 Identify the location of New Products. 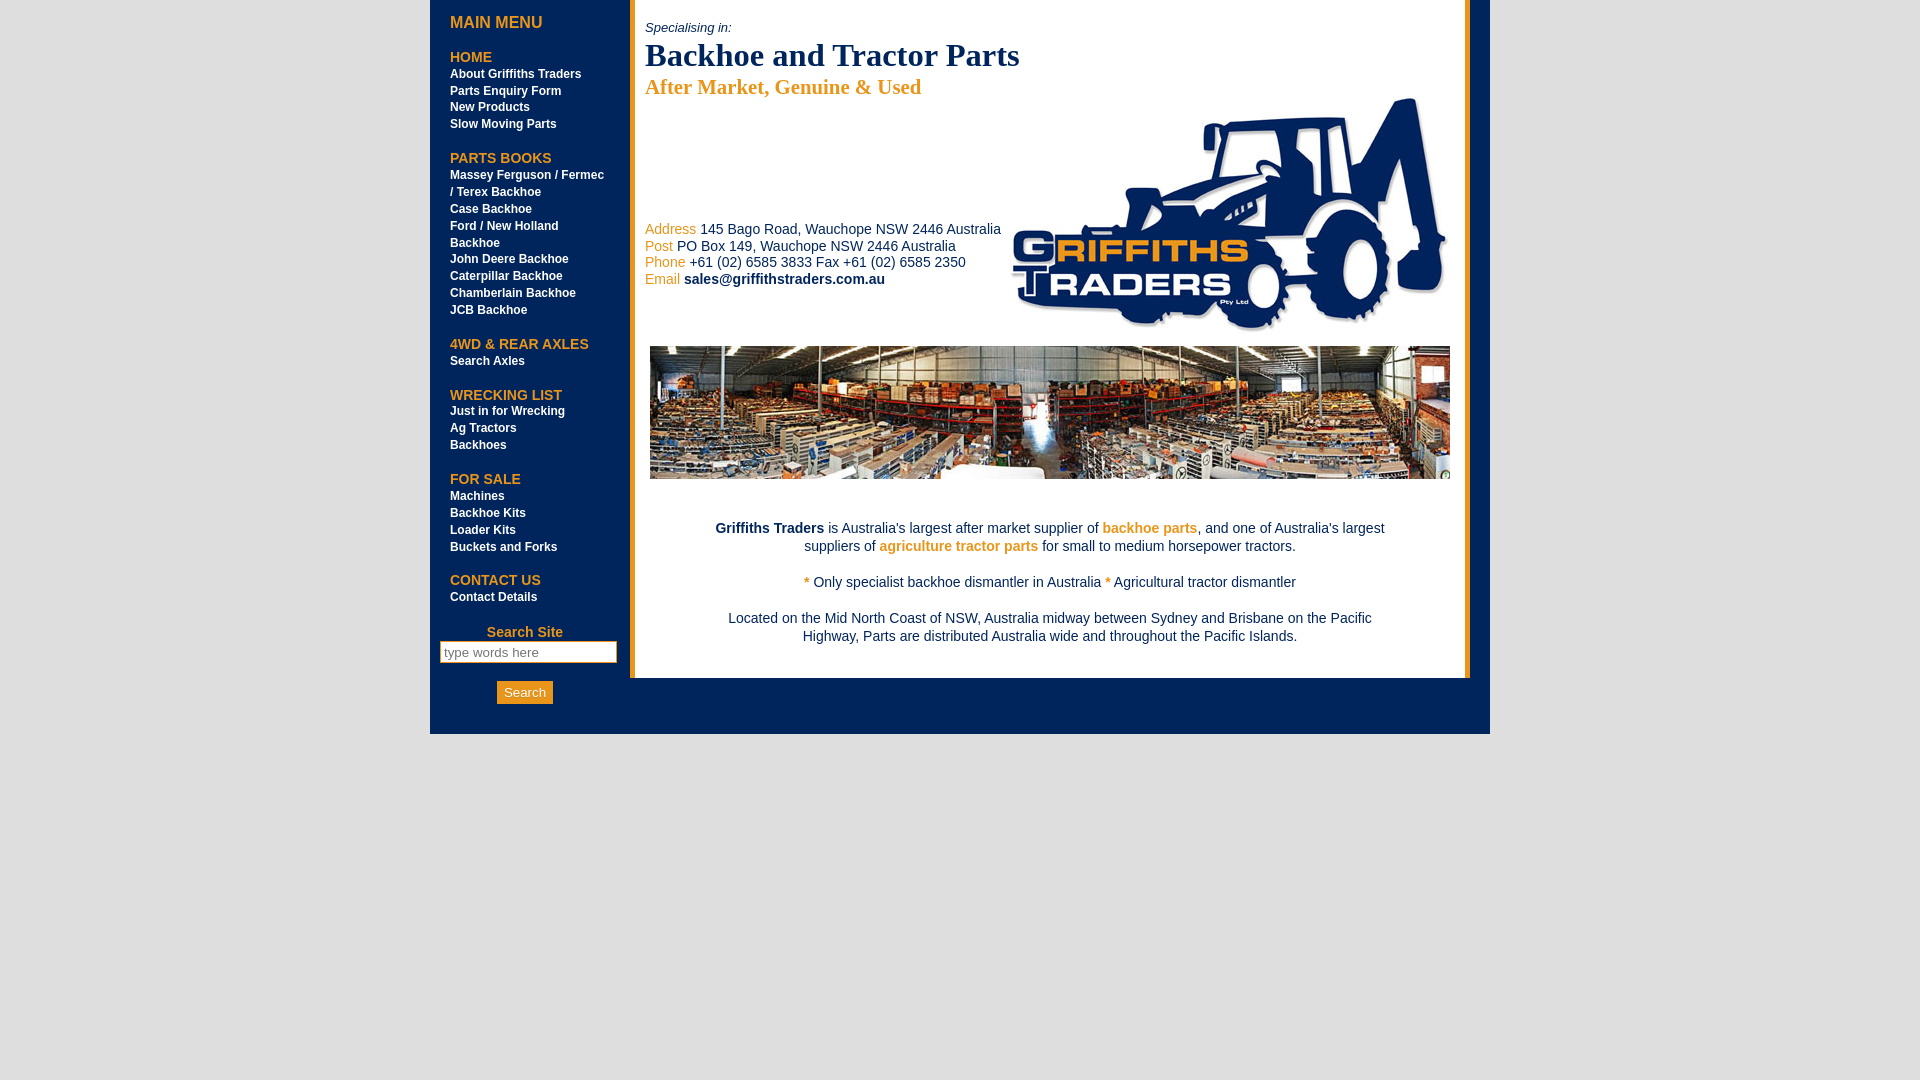
(490, 107).